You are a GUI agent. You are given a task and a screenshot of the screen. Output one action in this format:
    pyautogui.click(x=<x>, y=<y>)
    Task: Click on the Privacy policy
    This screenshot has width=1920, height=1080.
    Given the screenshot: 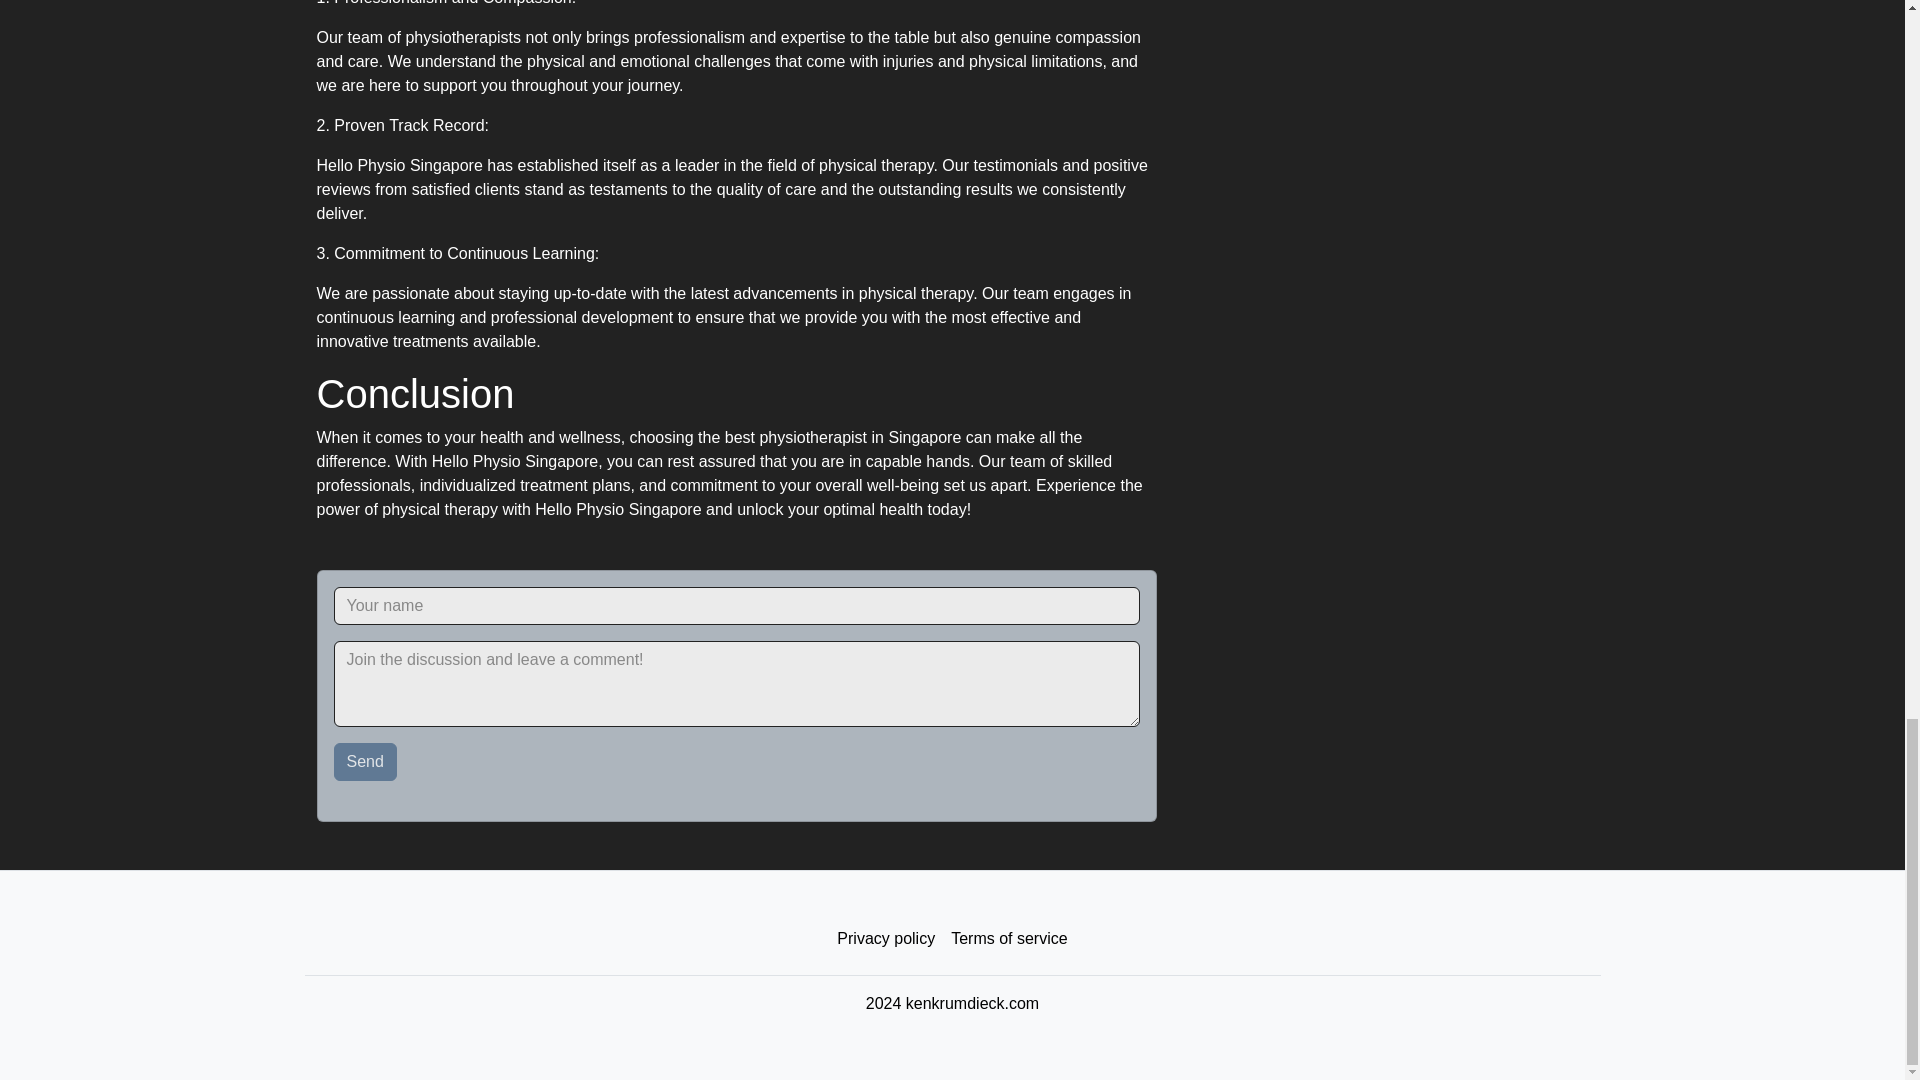 What is the action you would take?
    pyautogui.click(x=886, y=939)
    